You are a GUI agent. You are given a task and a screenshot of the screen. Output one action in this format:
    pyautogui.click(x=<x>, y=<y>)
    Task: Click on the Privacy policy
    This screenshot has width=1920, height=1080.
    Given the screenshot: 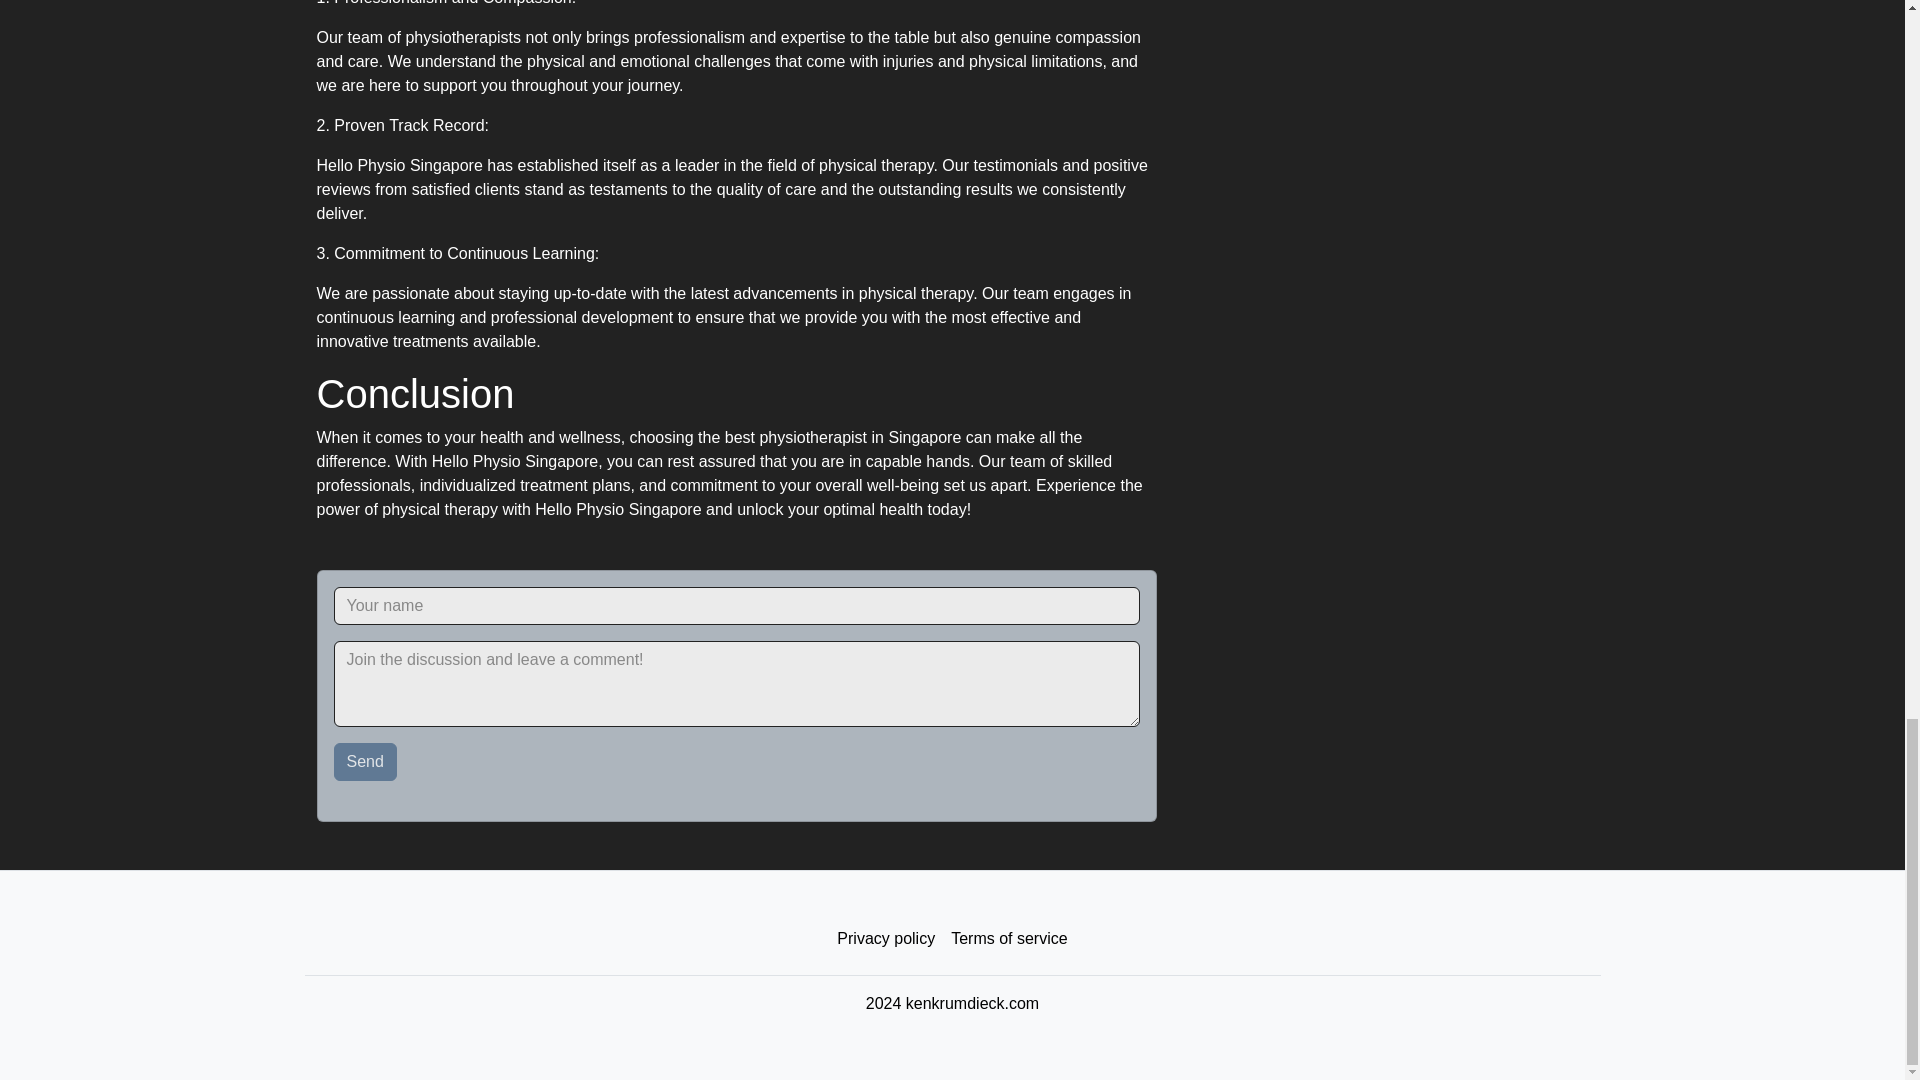 What is the action you would take?
    pyautogui.click(x=886, y=939)
    